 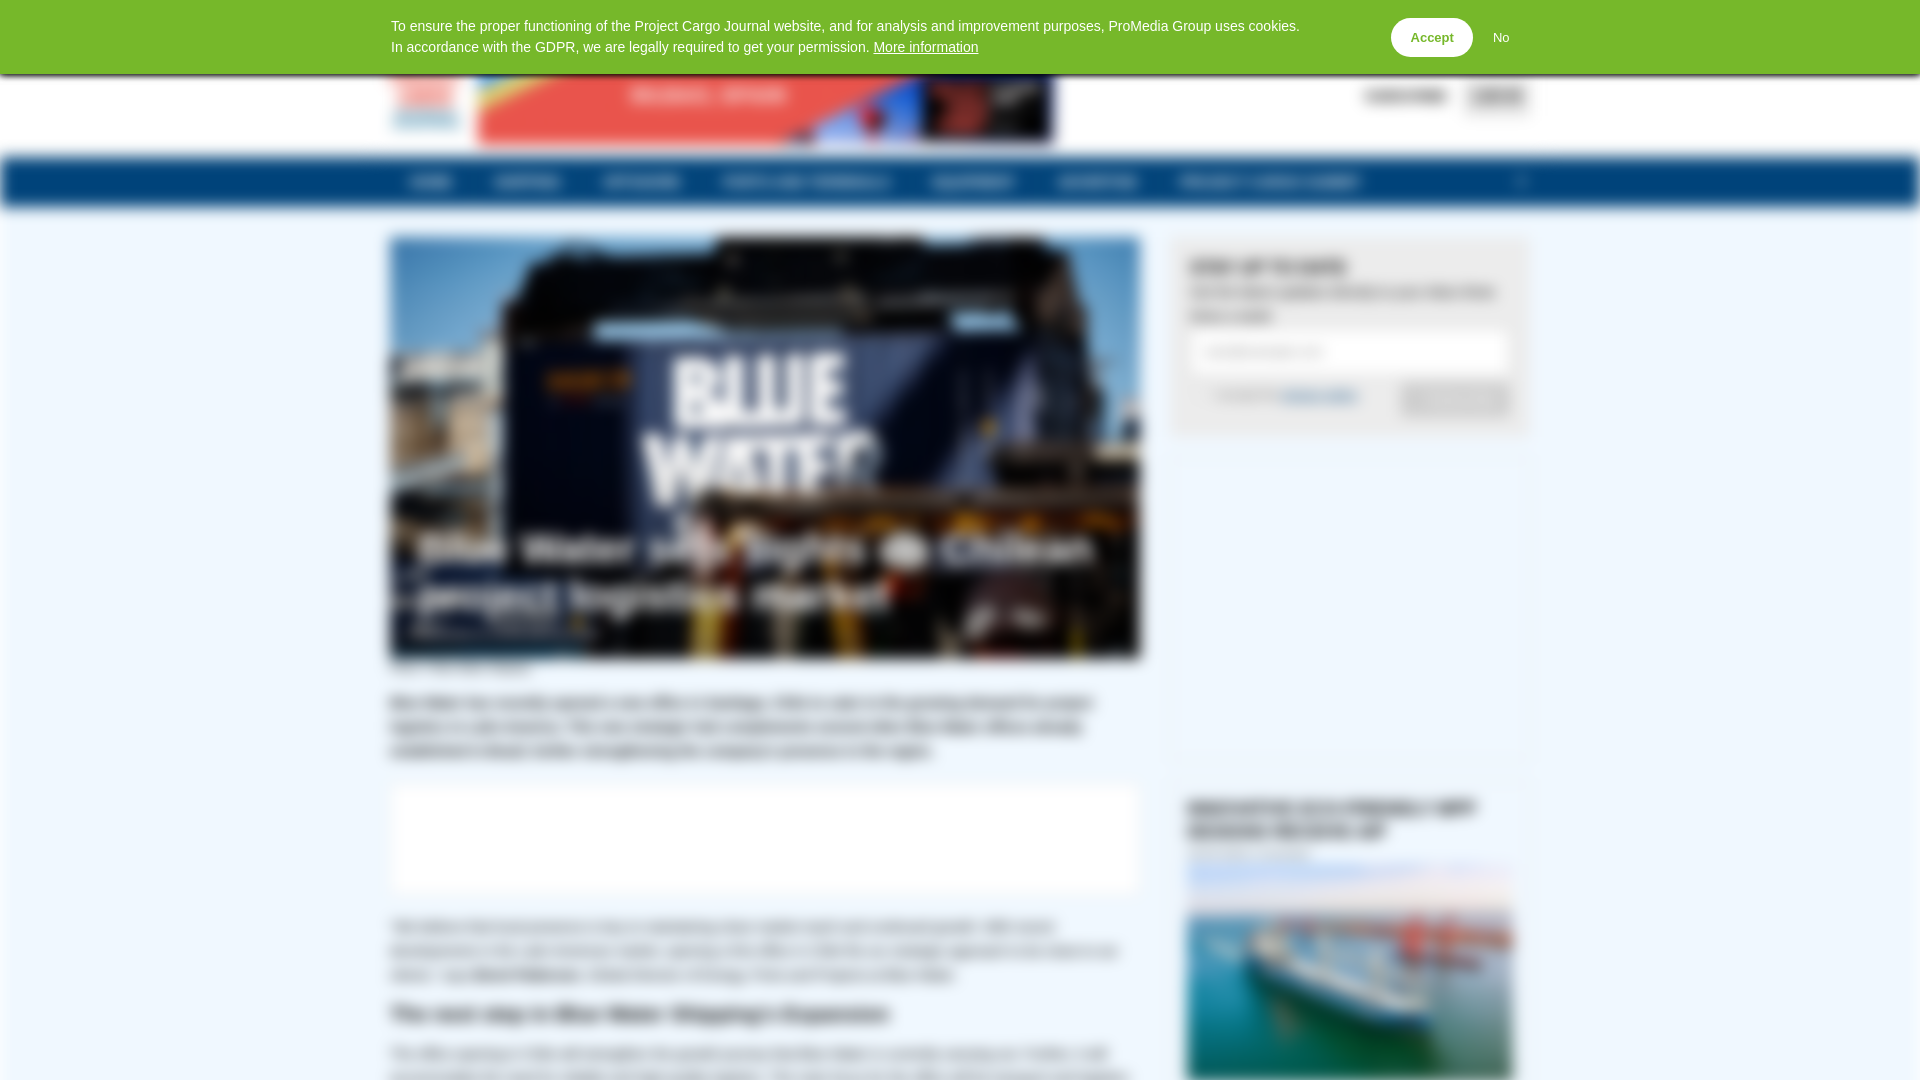 What do you see at coordinates (806, 182) in the screenshot?
I see `PORTS AND TERMINALS` at bounding box center [806, 182].